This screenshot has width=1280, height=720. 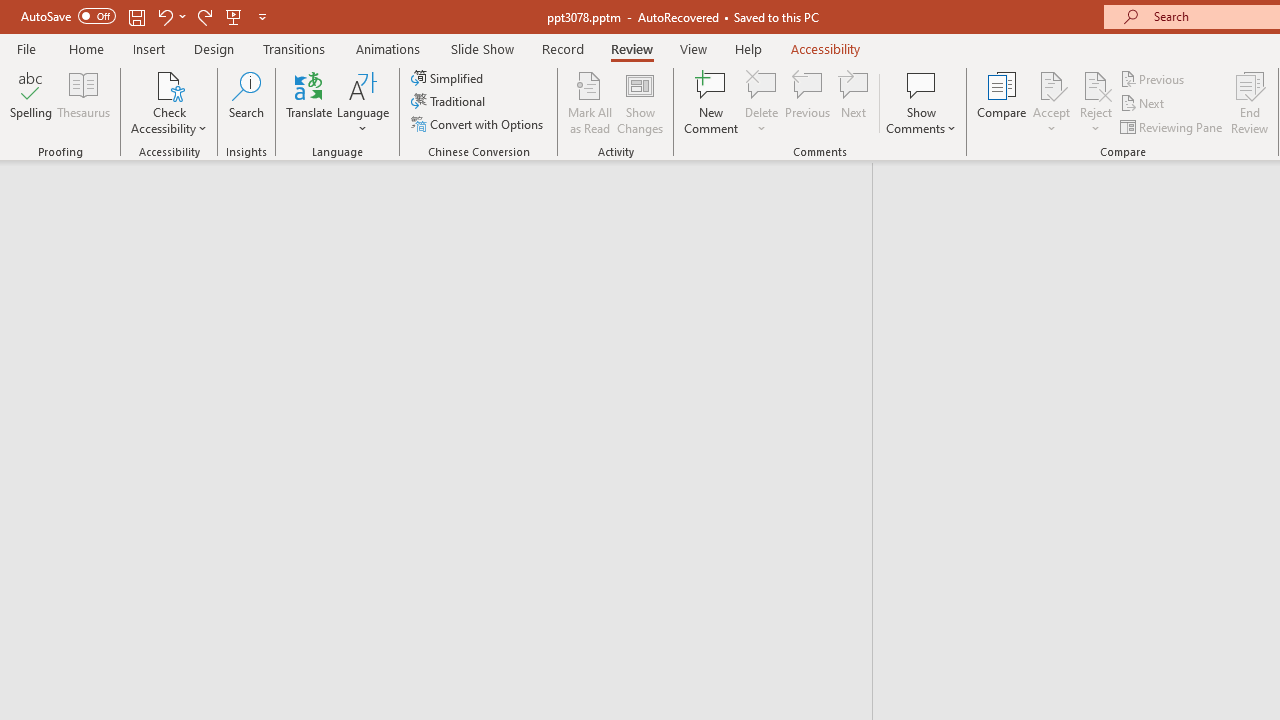 What do you see at coordinates (1096, 84) in the screenshot?
I see `Reject Change` at bounding box center [1096, 84].